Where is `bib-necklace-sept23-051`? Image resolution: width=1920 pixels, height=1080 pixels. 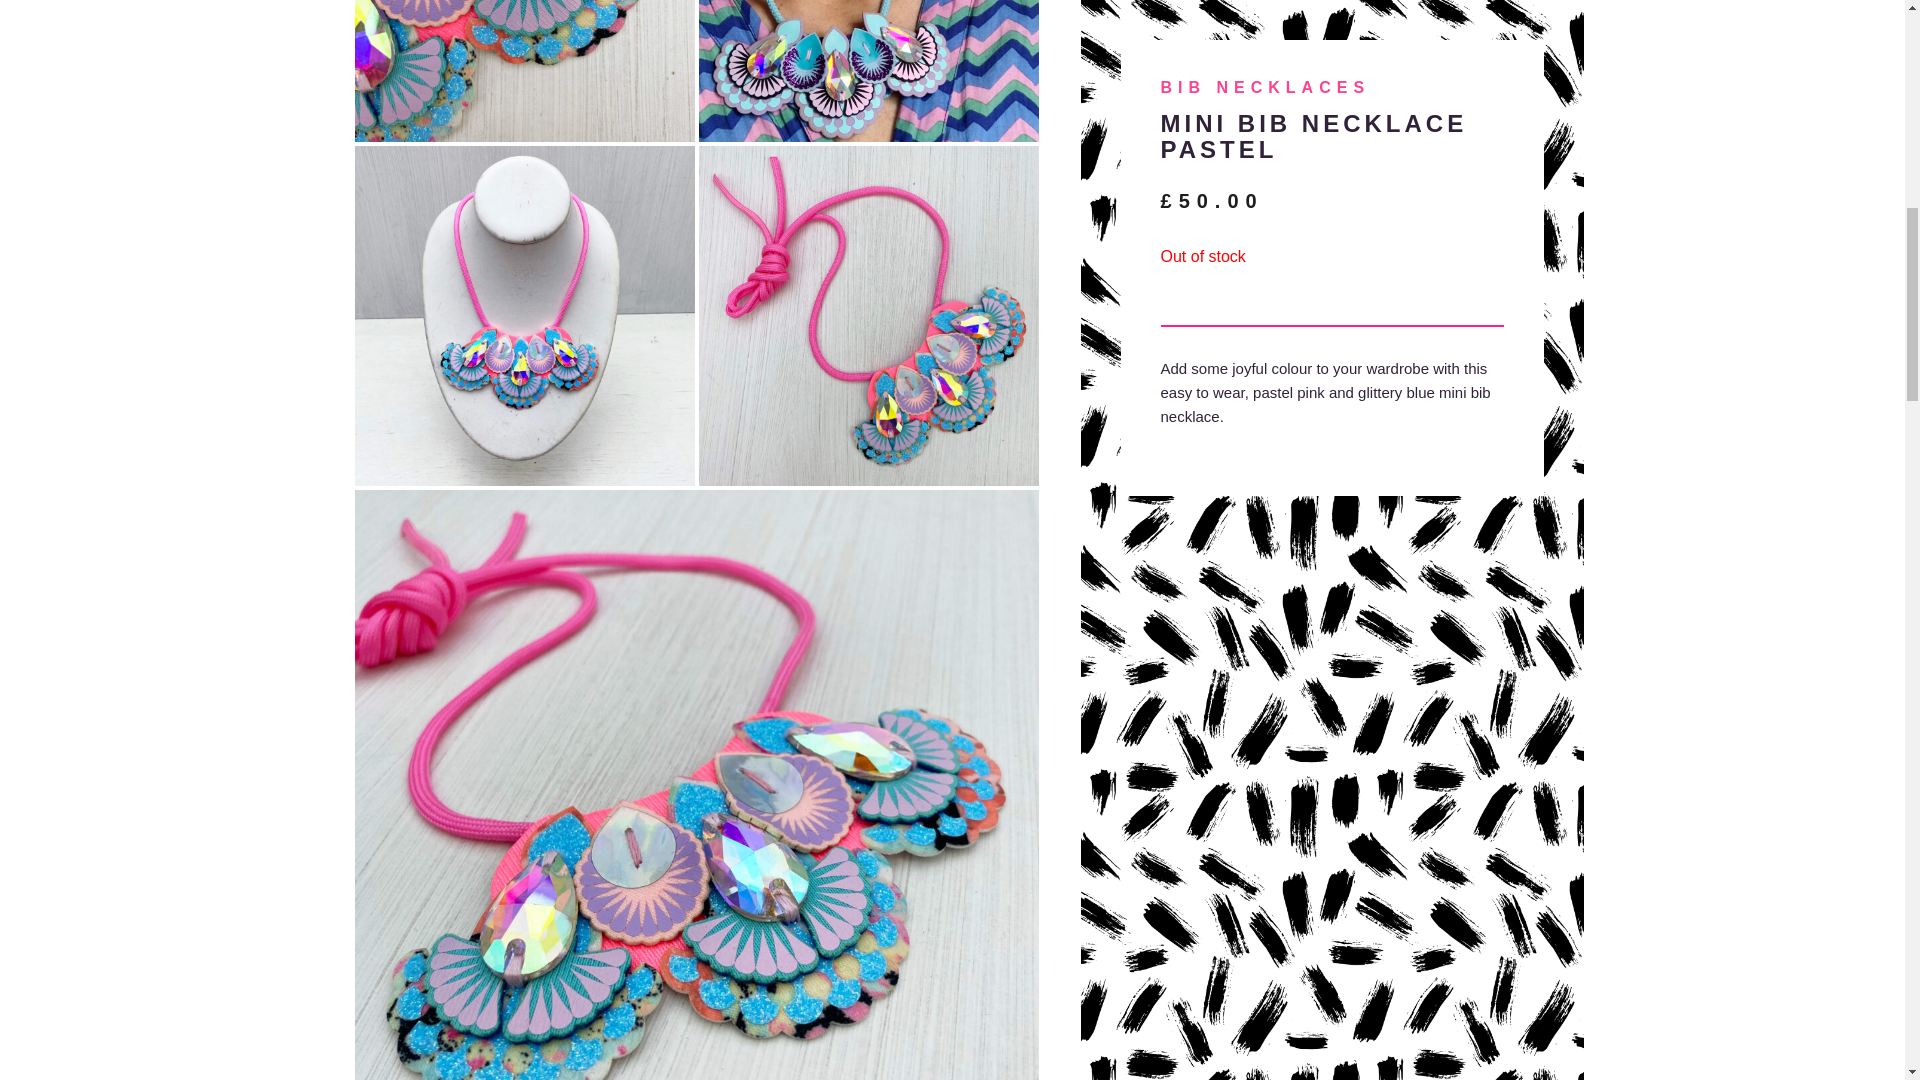
bib-necklace-sept23-051 is located at coordinates (523, 316).